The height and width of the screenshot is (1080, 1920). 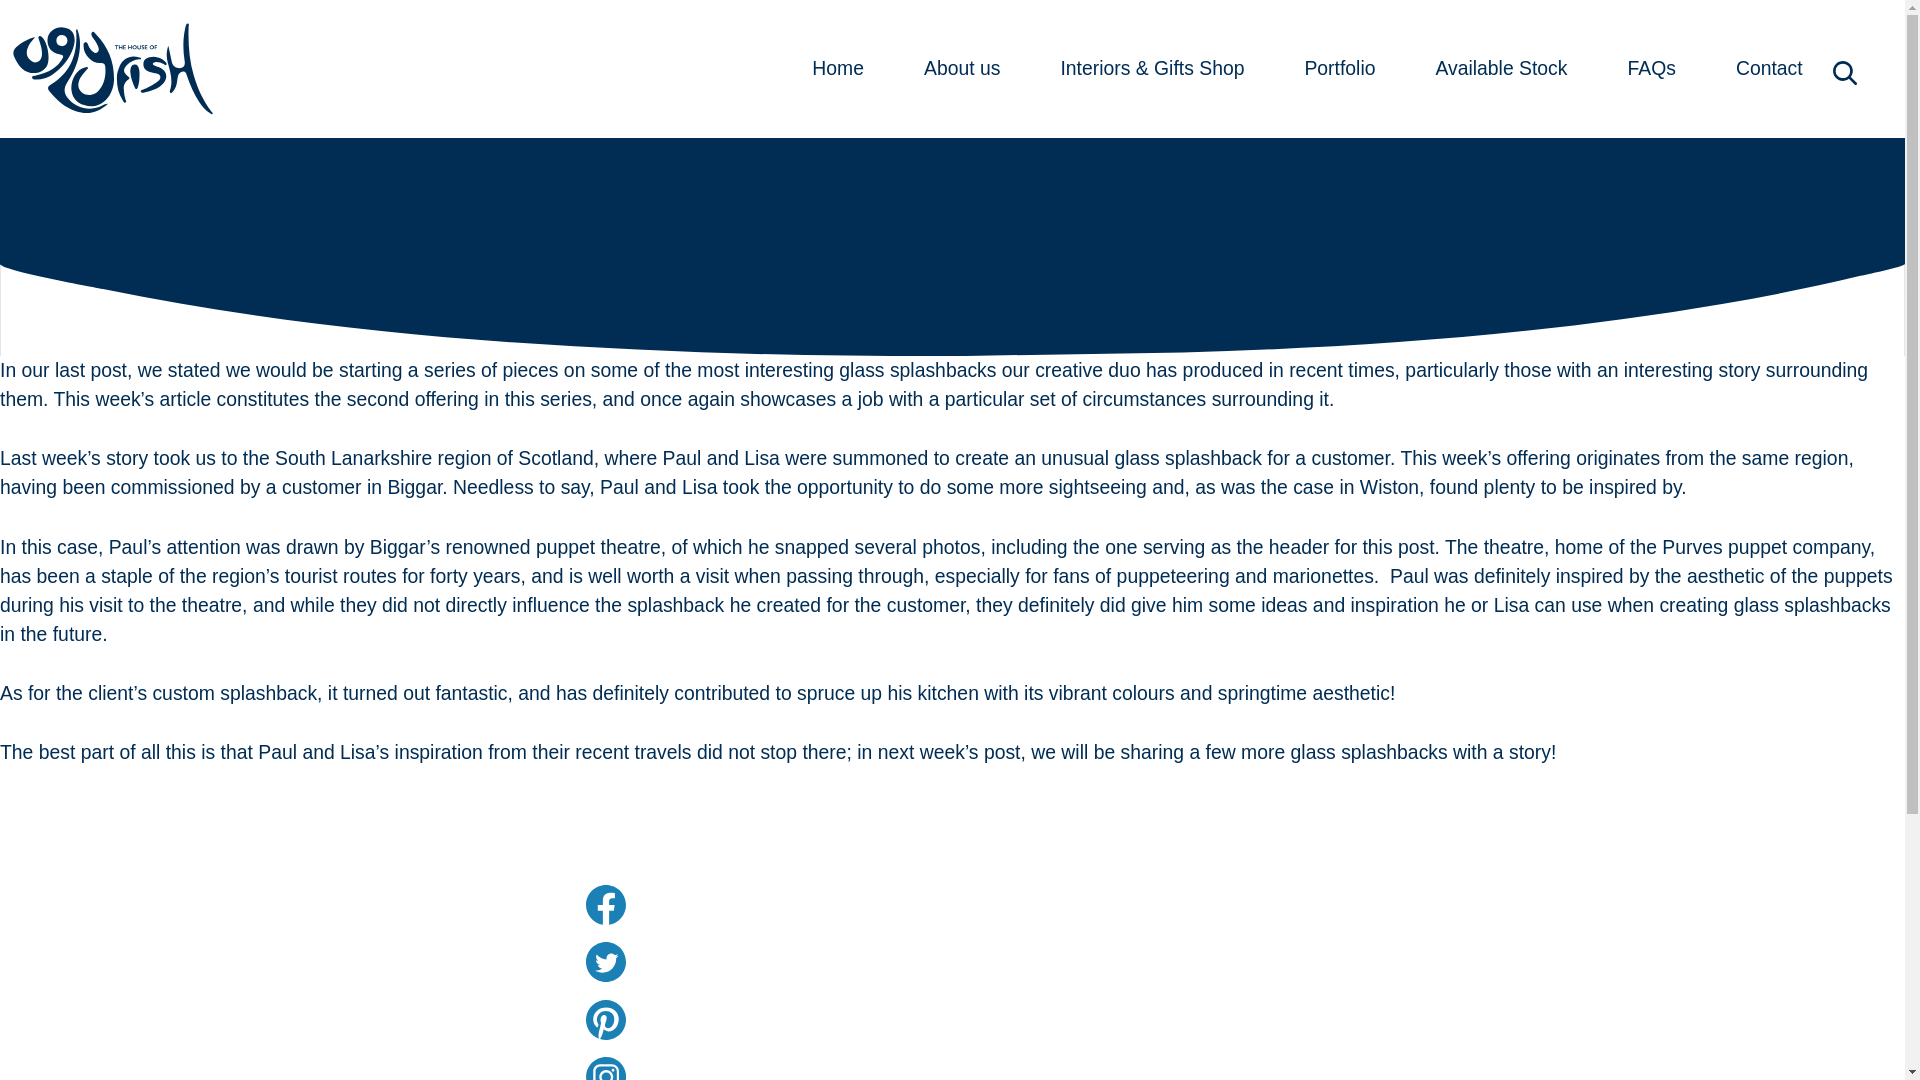 I want to click on Available Stock, so click(x=382, y=1016).